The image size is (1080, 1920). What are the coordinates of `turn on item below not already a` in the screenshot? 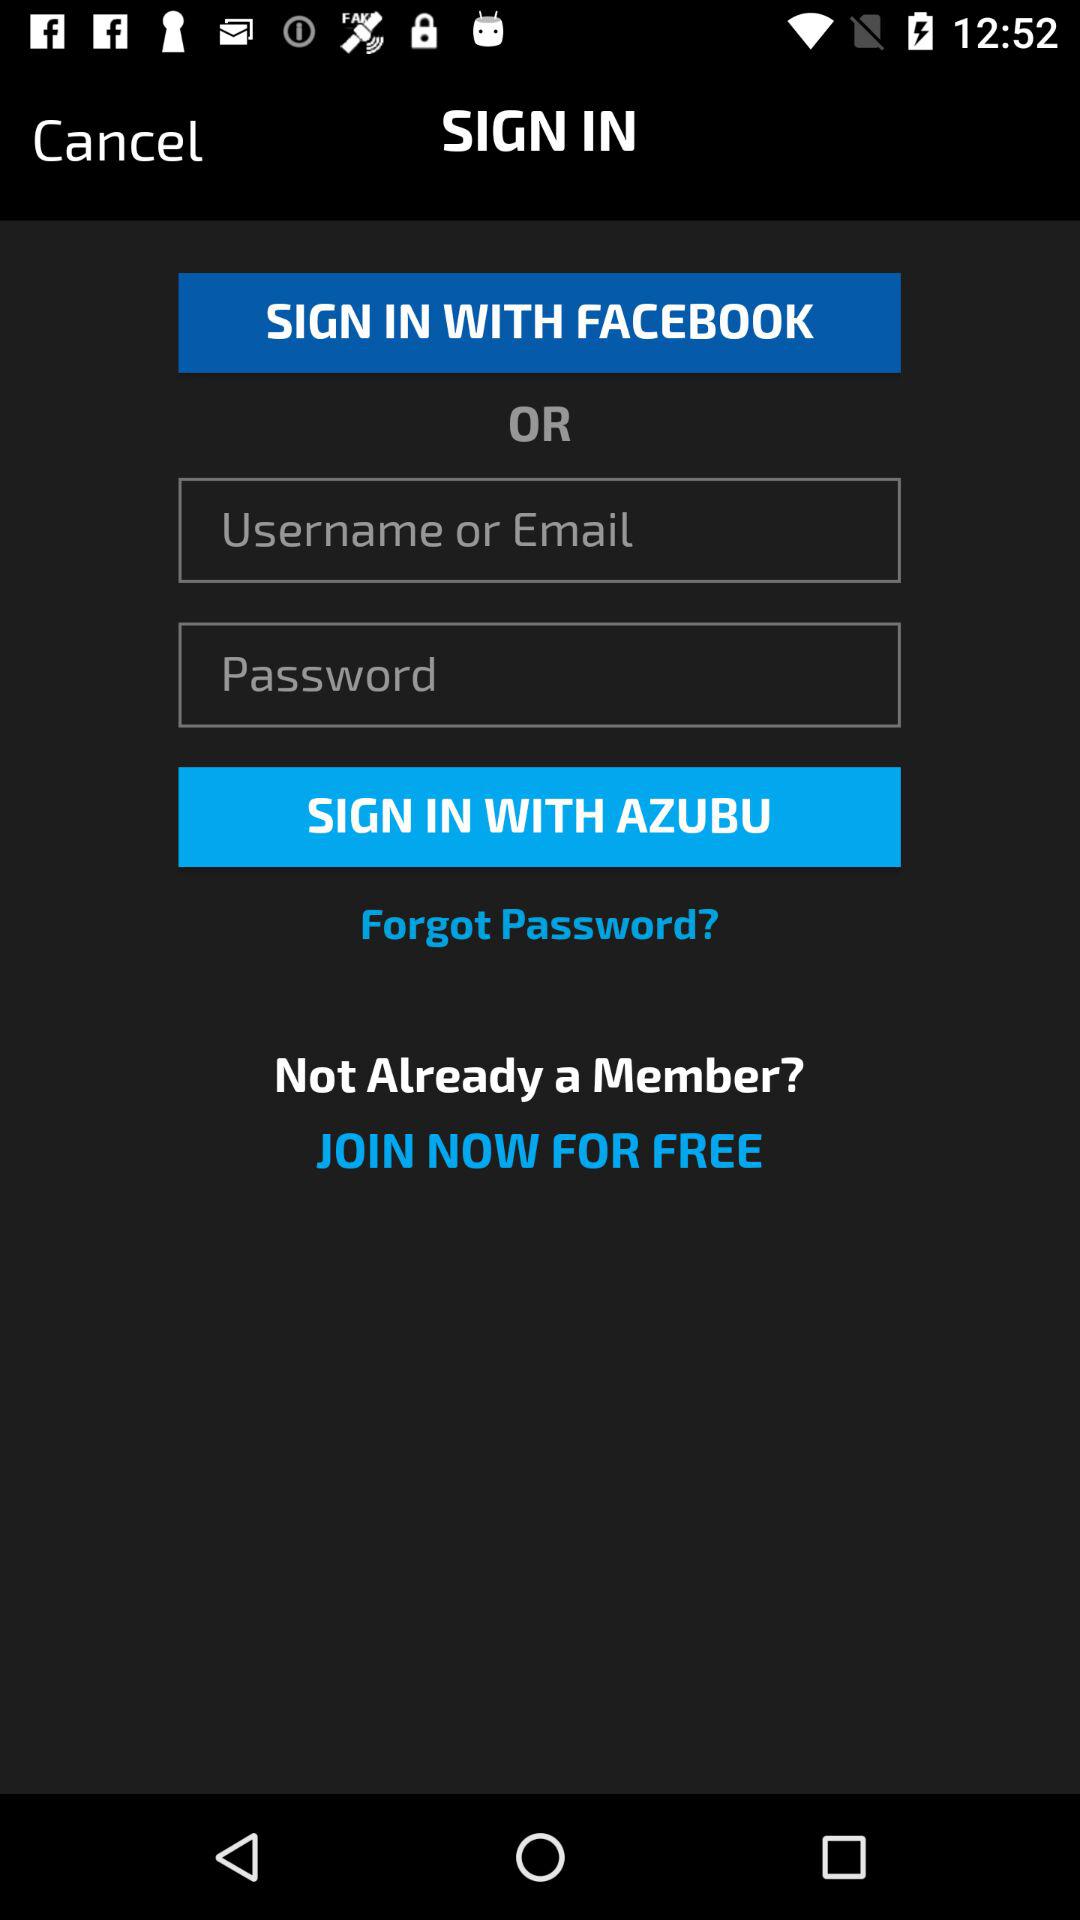 It's located at (539, 1164).